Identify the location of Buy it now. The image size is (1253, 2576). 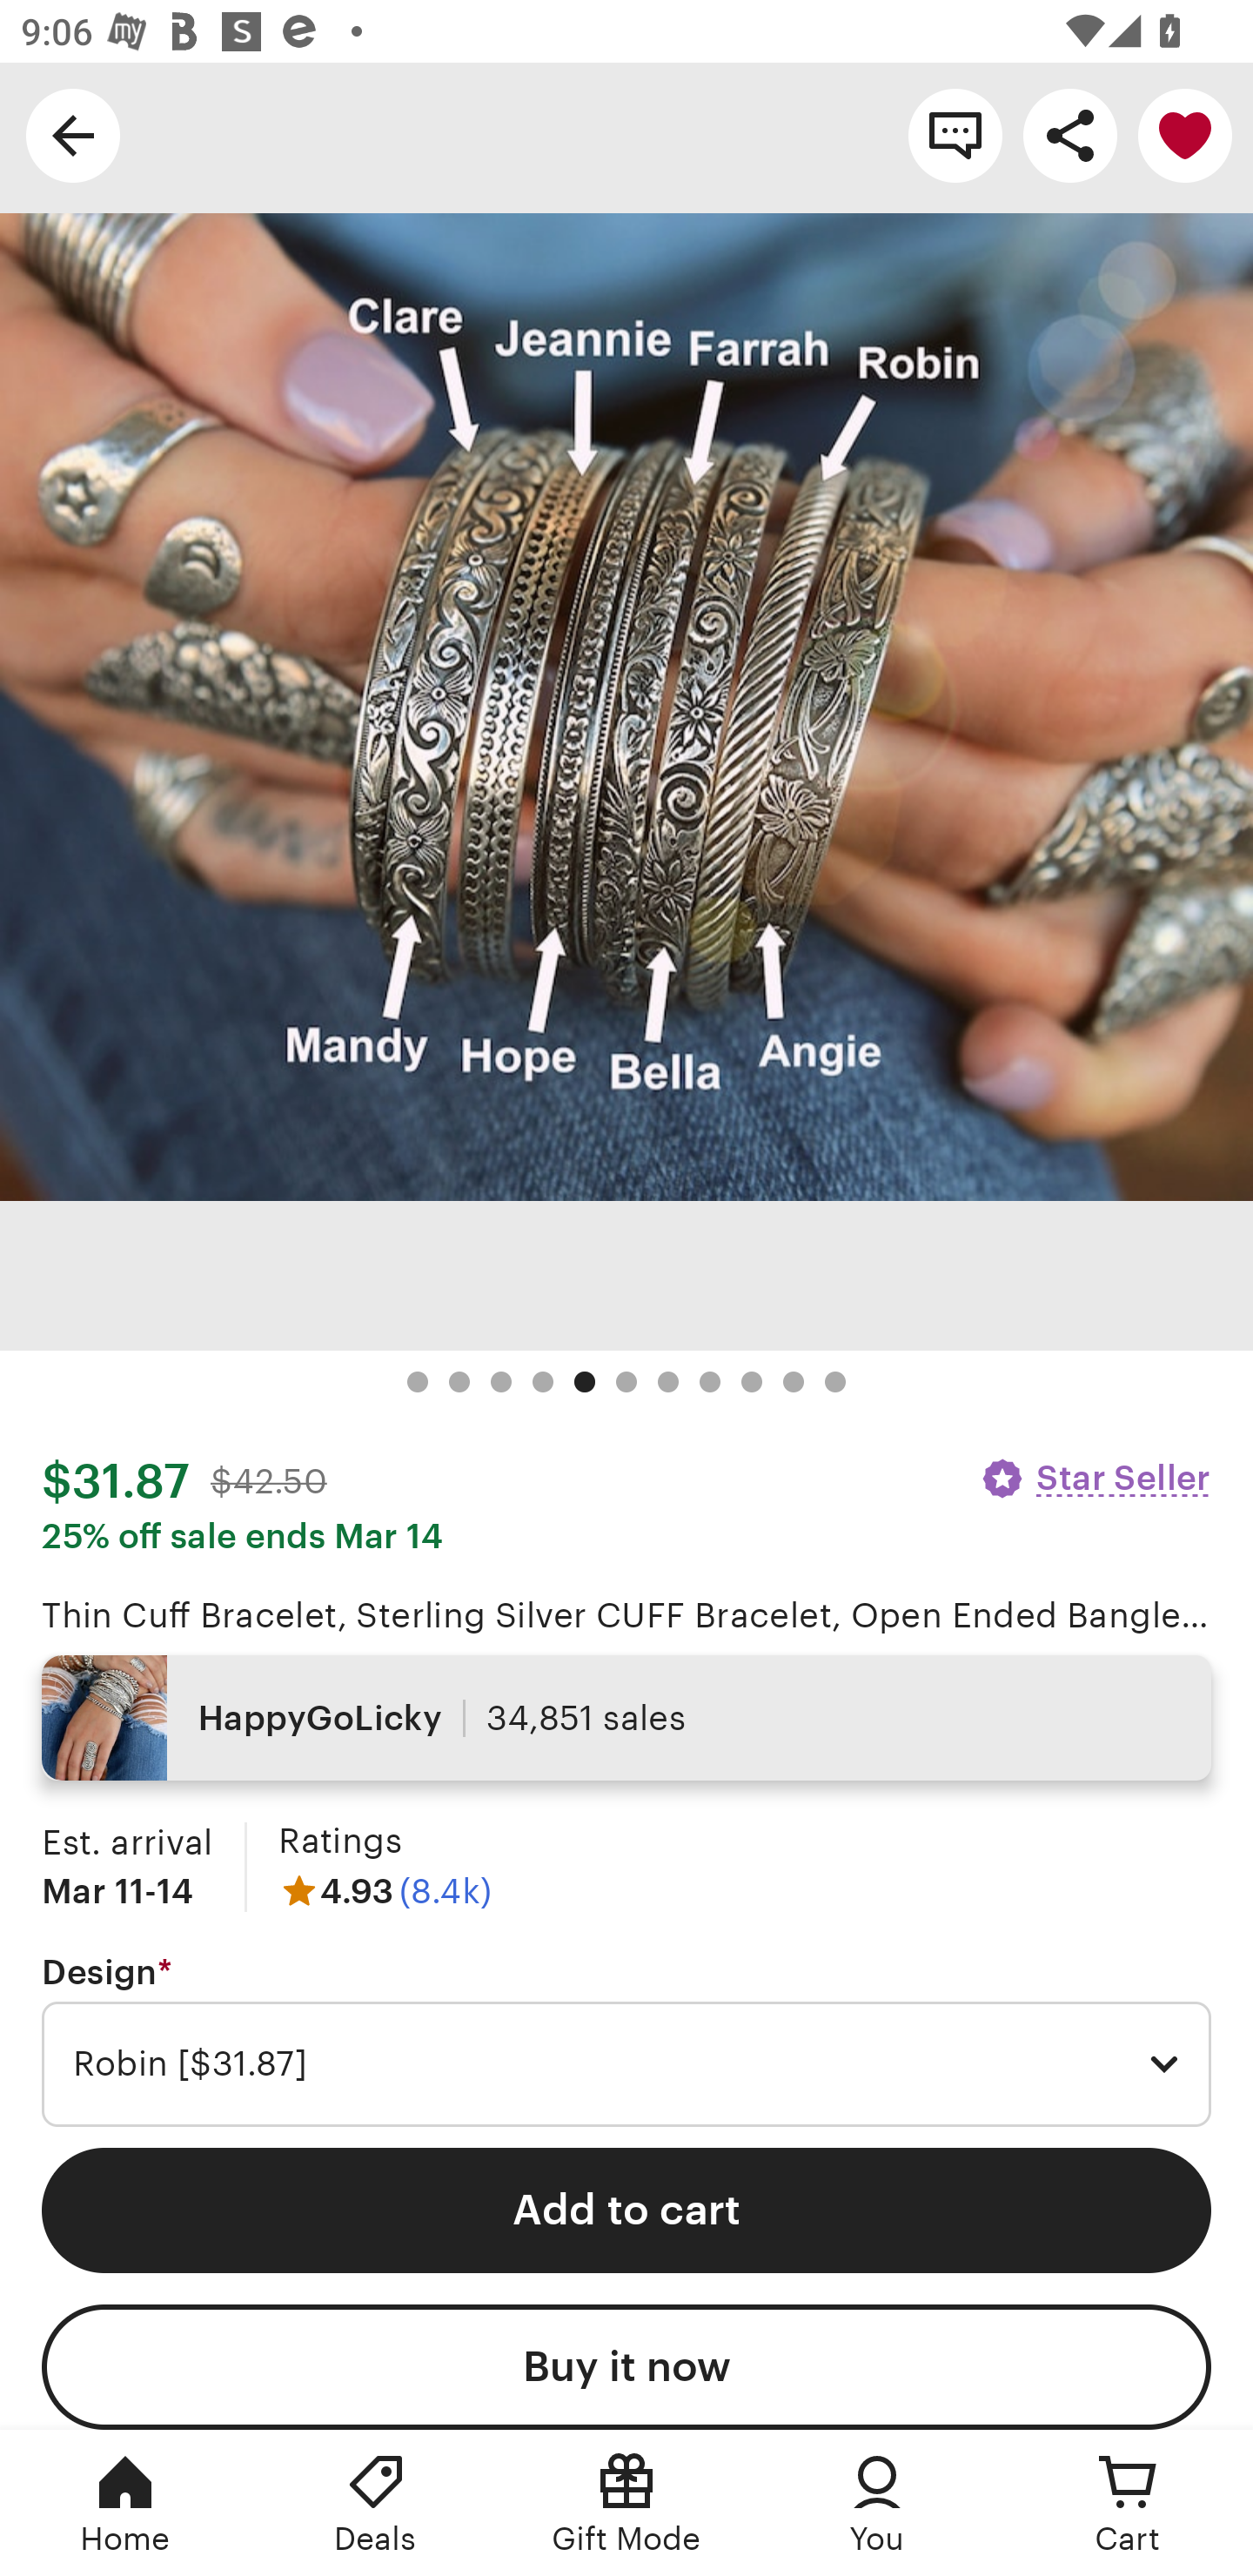
(626, 2367).